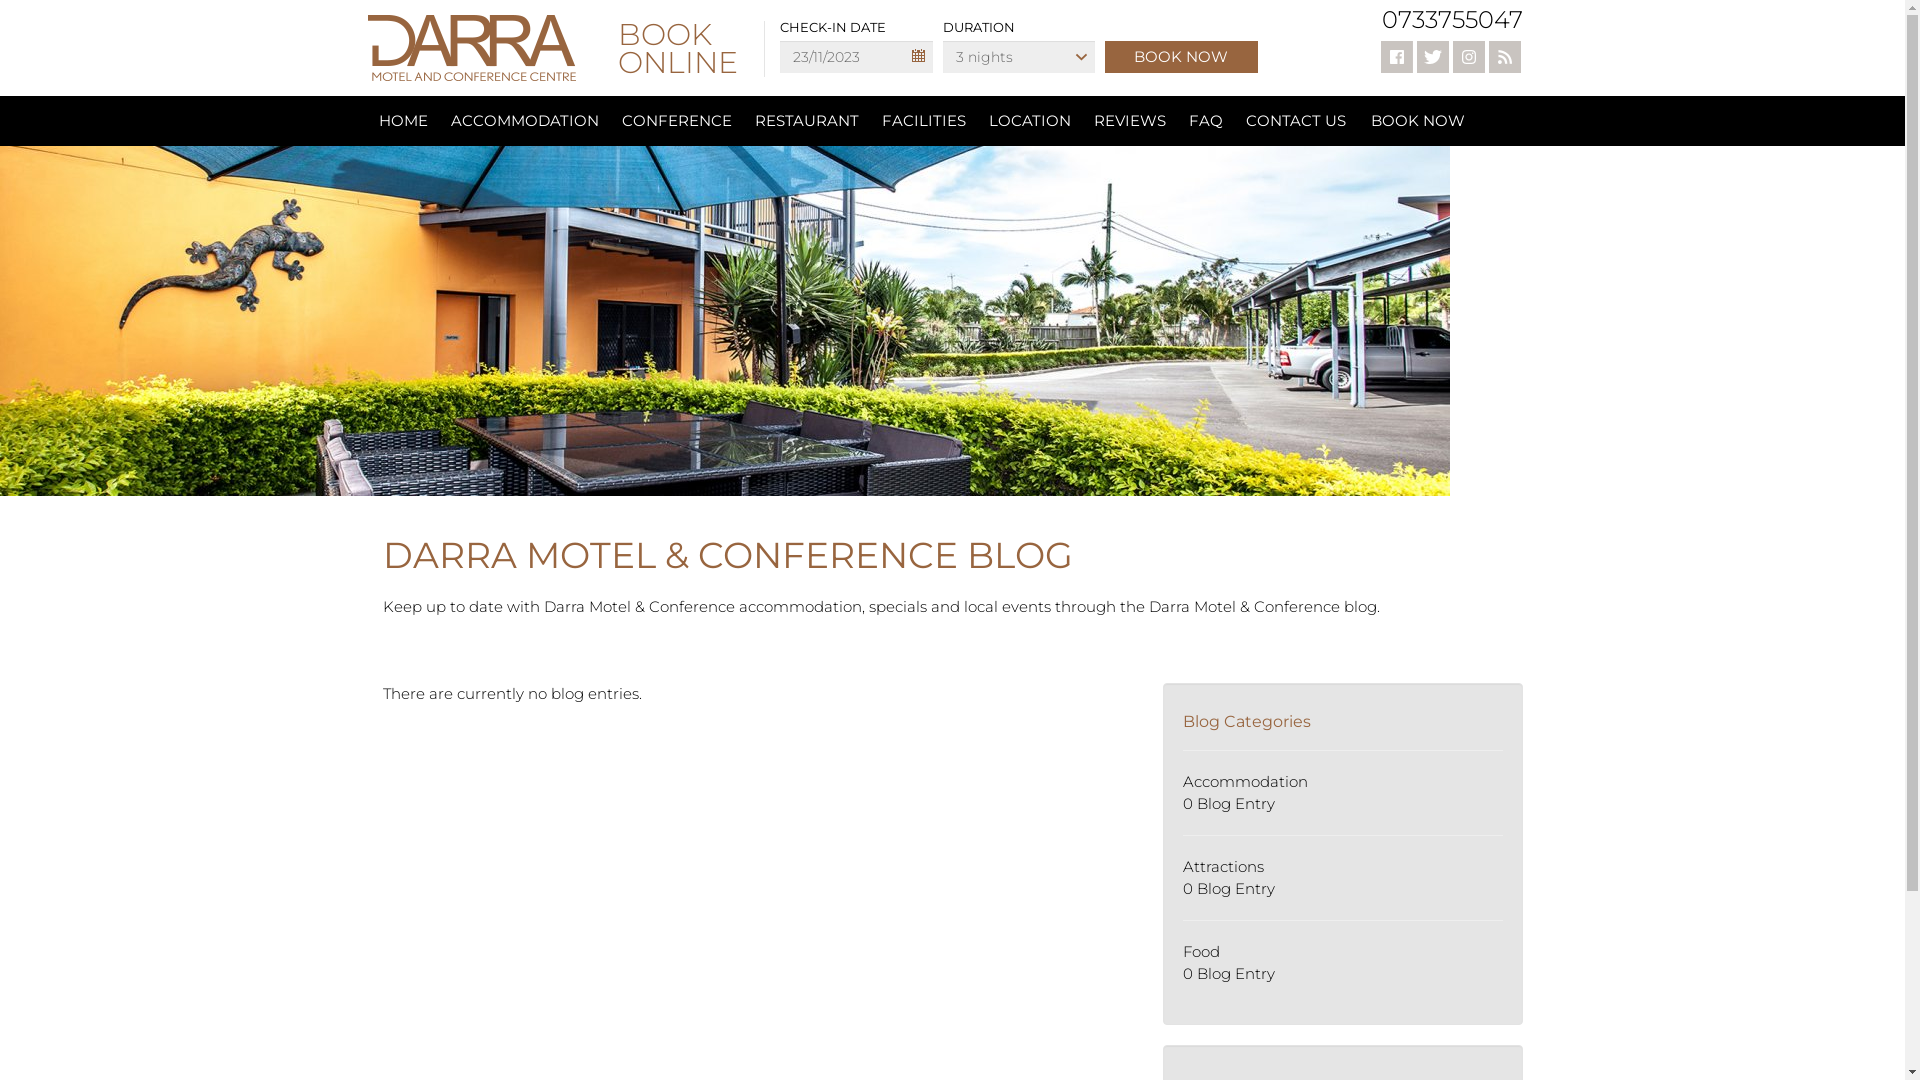 This screenshot has width=1920, height=1080. I want to click on FAQ, so click(1206, 121).